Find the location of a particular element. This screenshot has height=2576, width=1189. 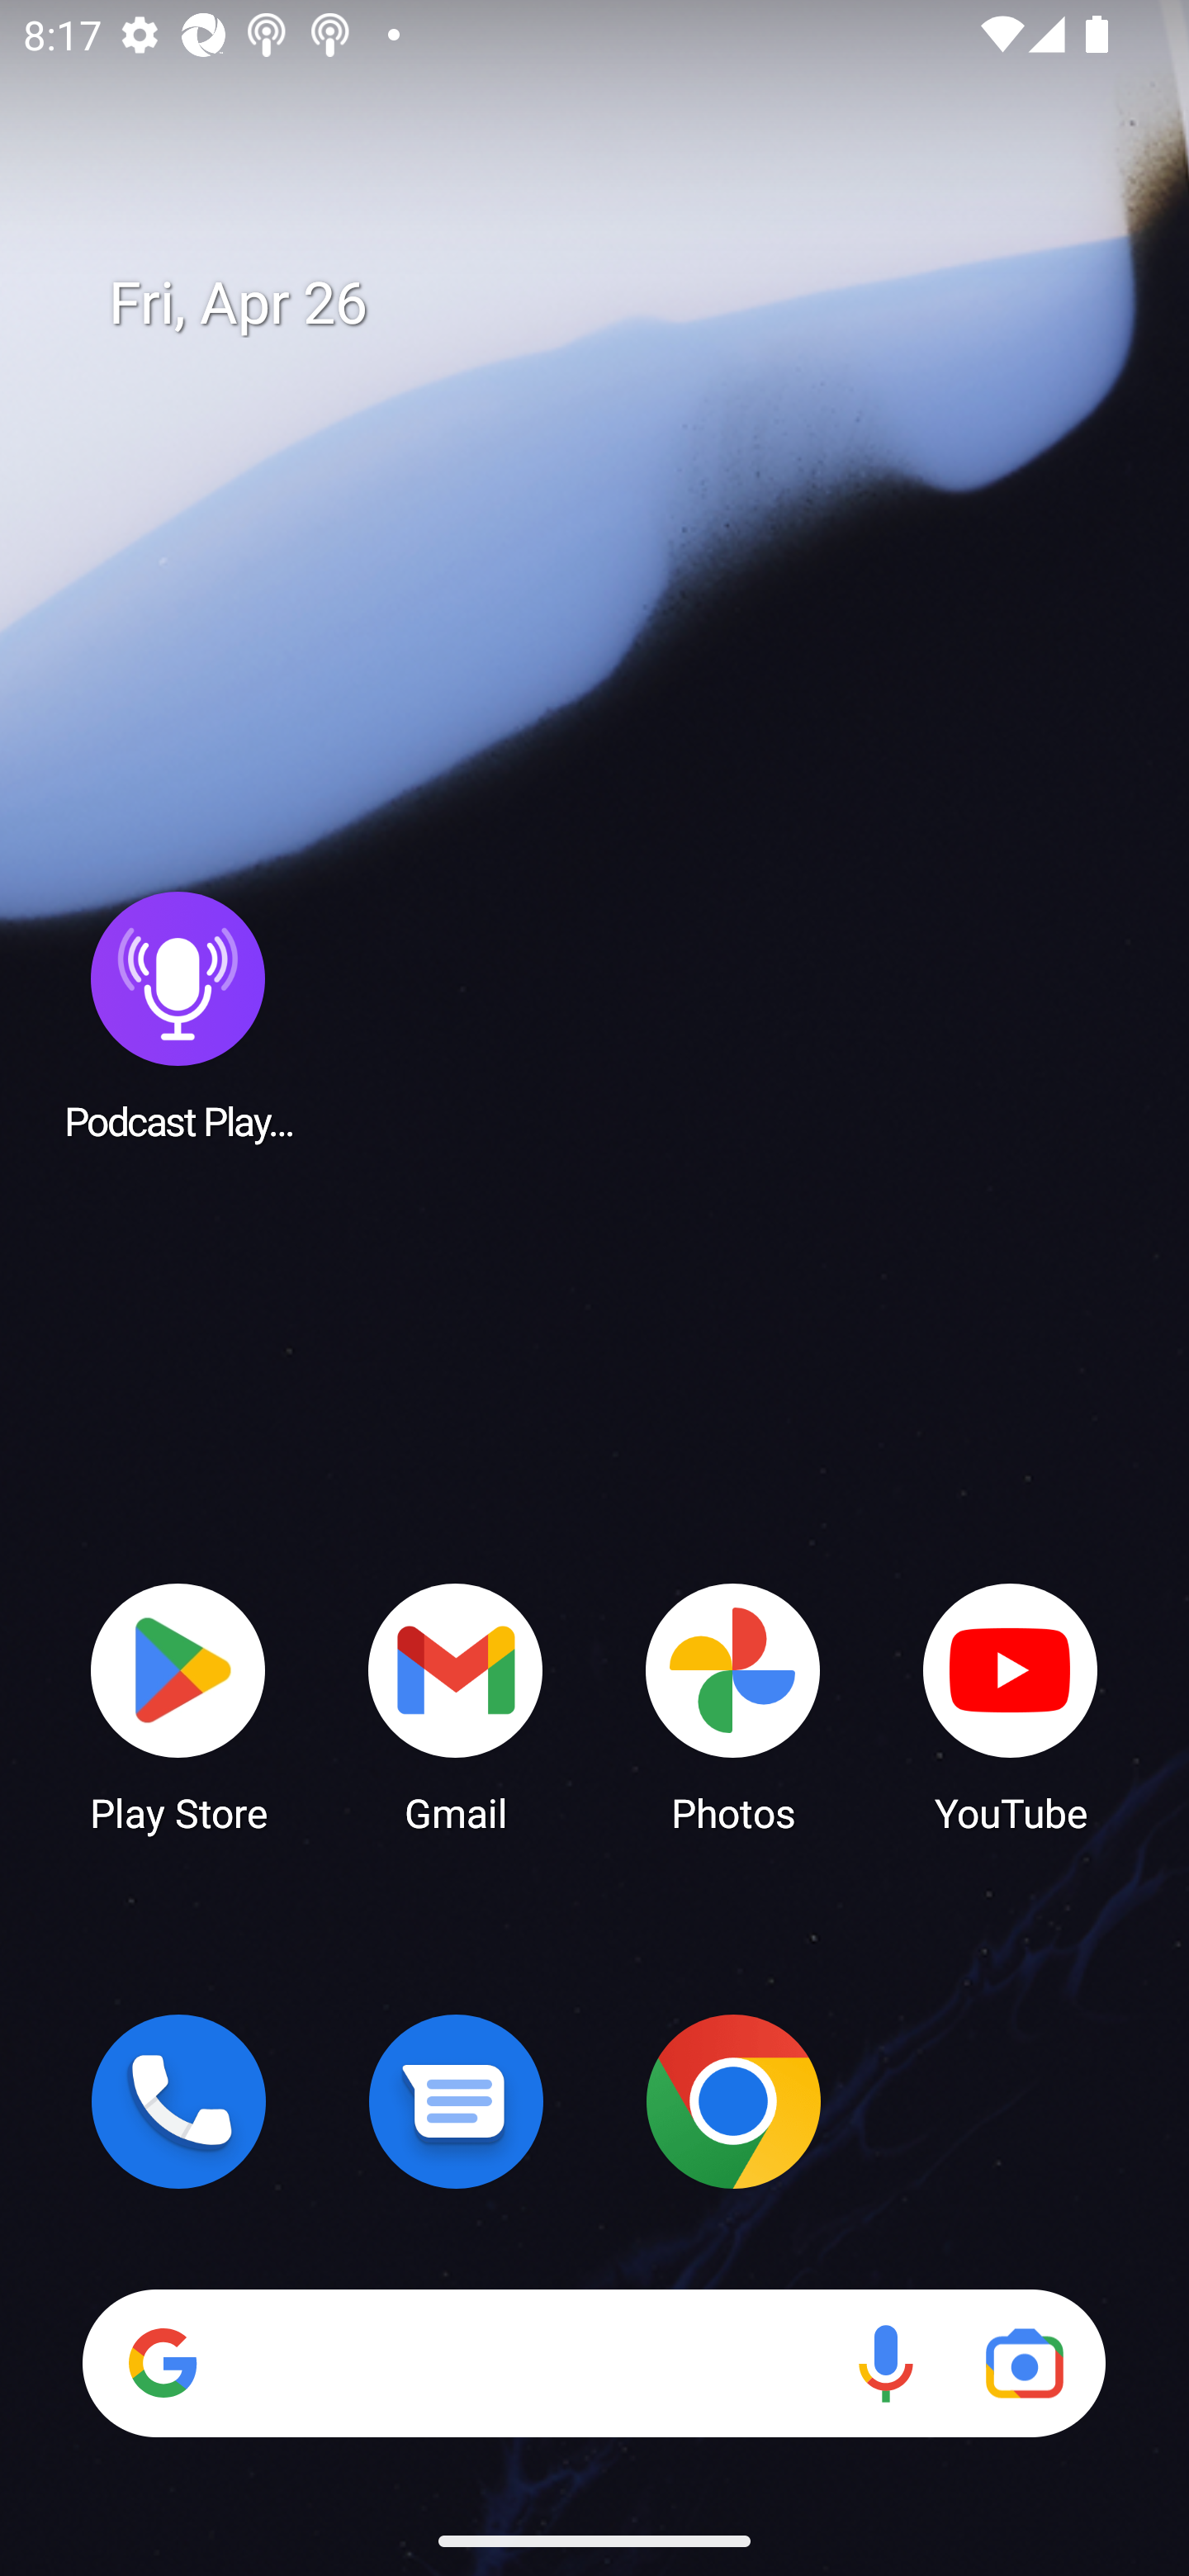

Google Lens is located at coordinates (1024, 2363).